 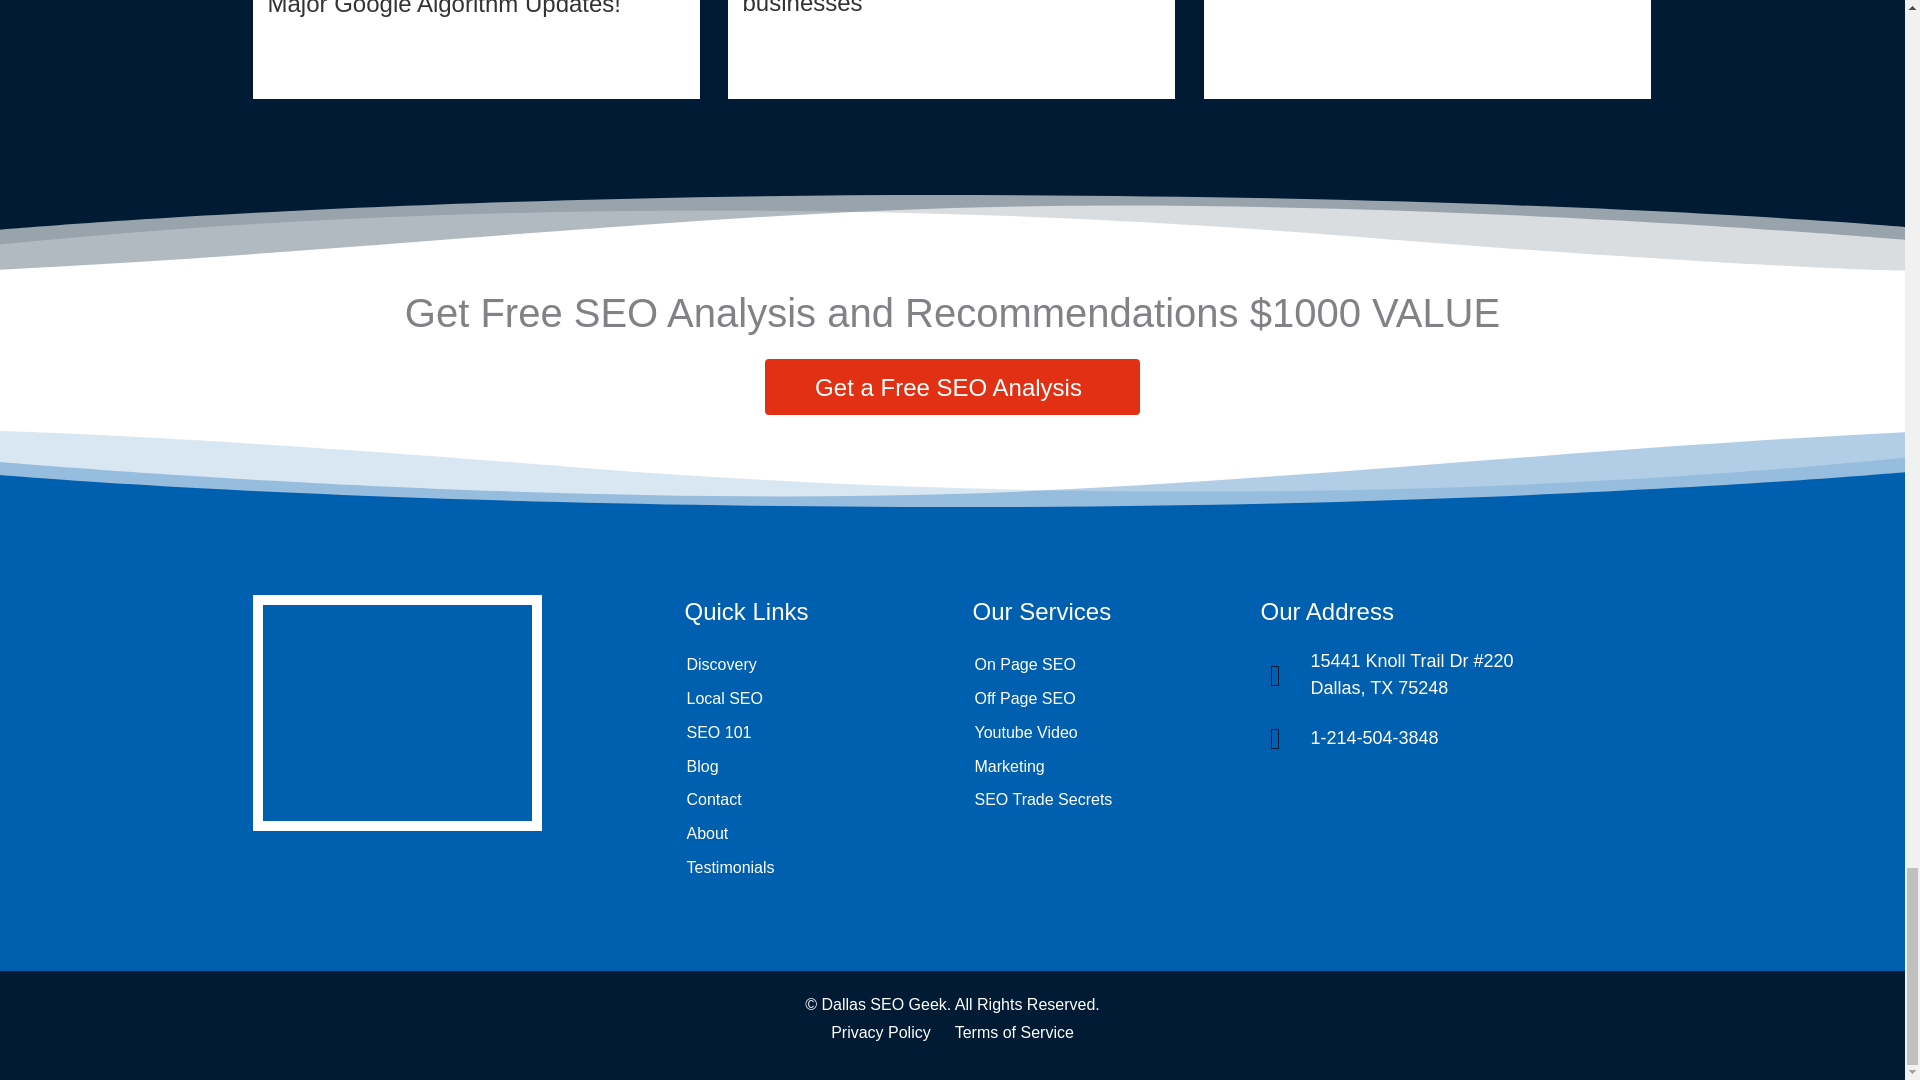 I want to click on Marketing, so click(x=1095, y=766).